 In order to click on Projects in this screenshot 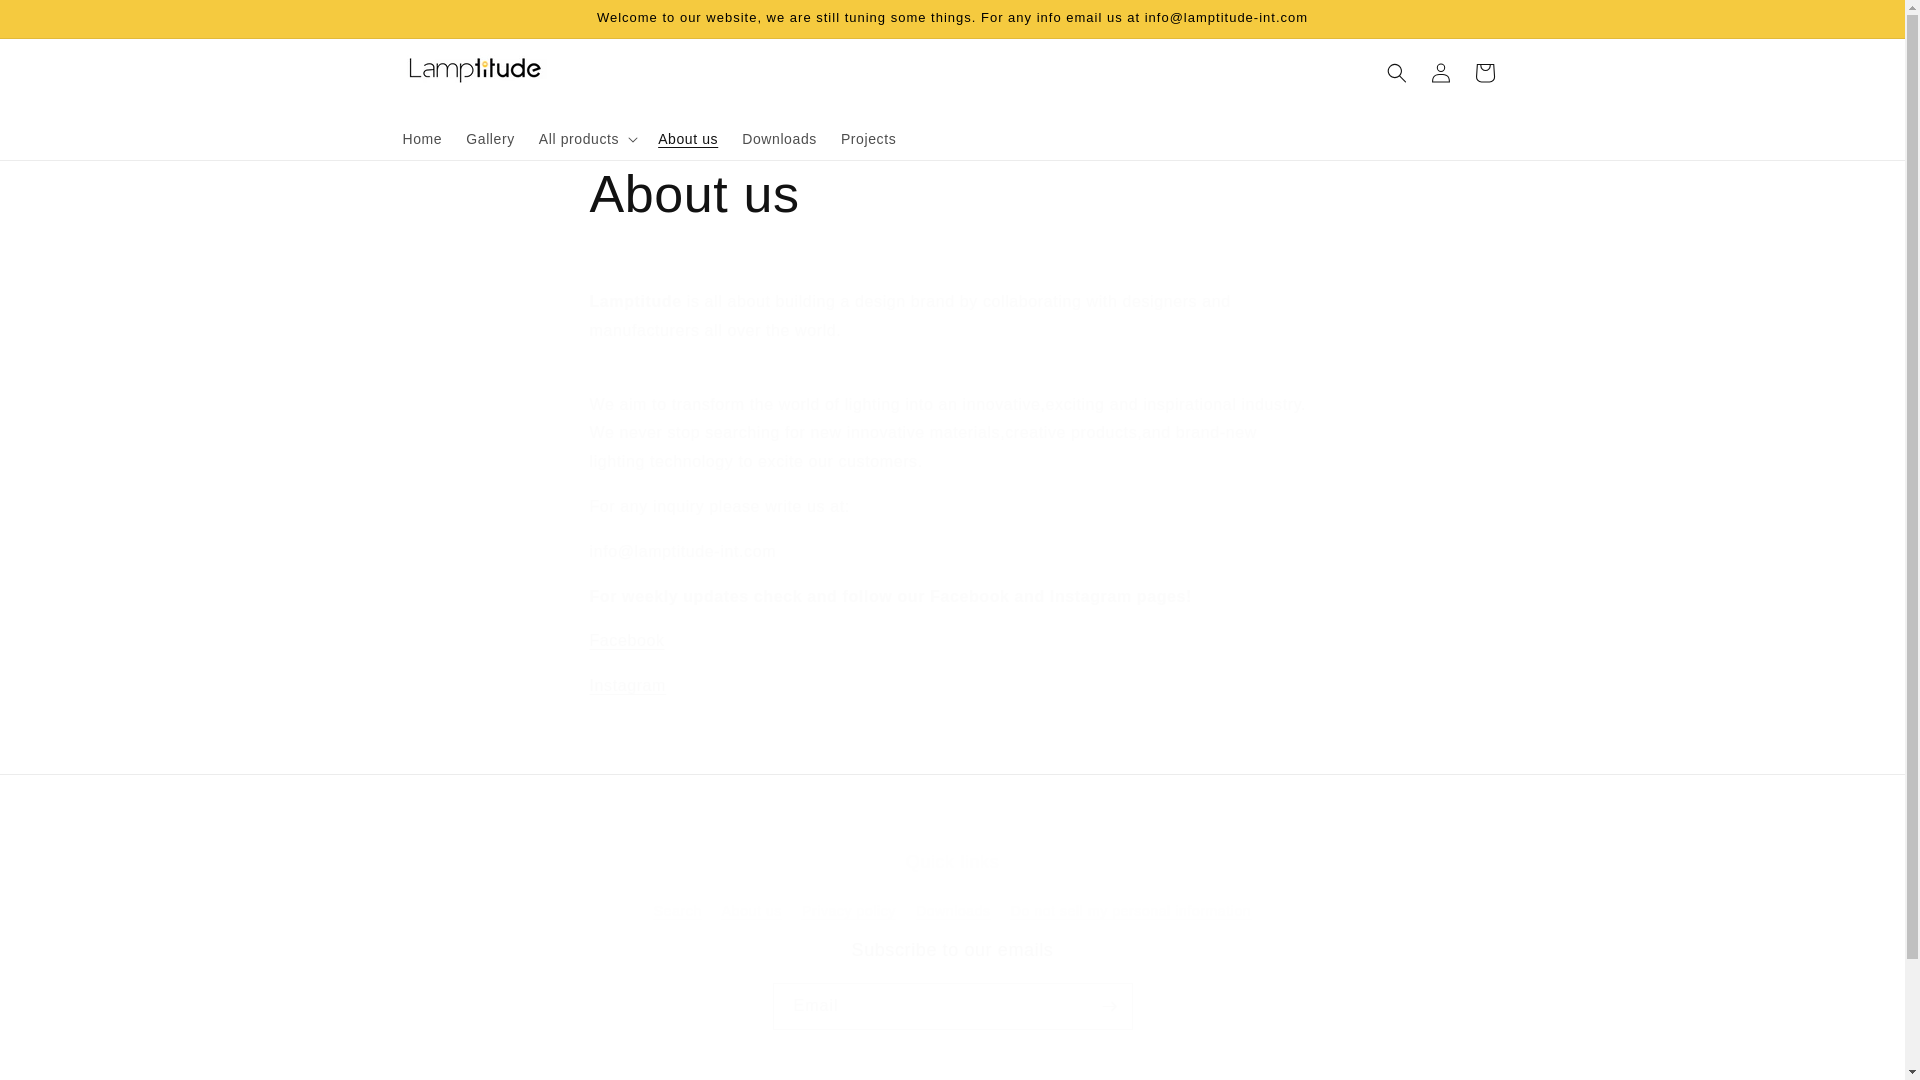, I will do `click(868, 138)`.